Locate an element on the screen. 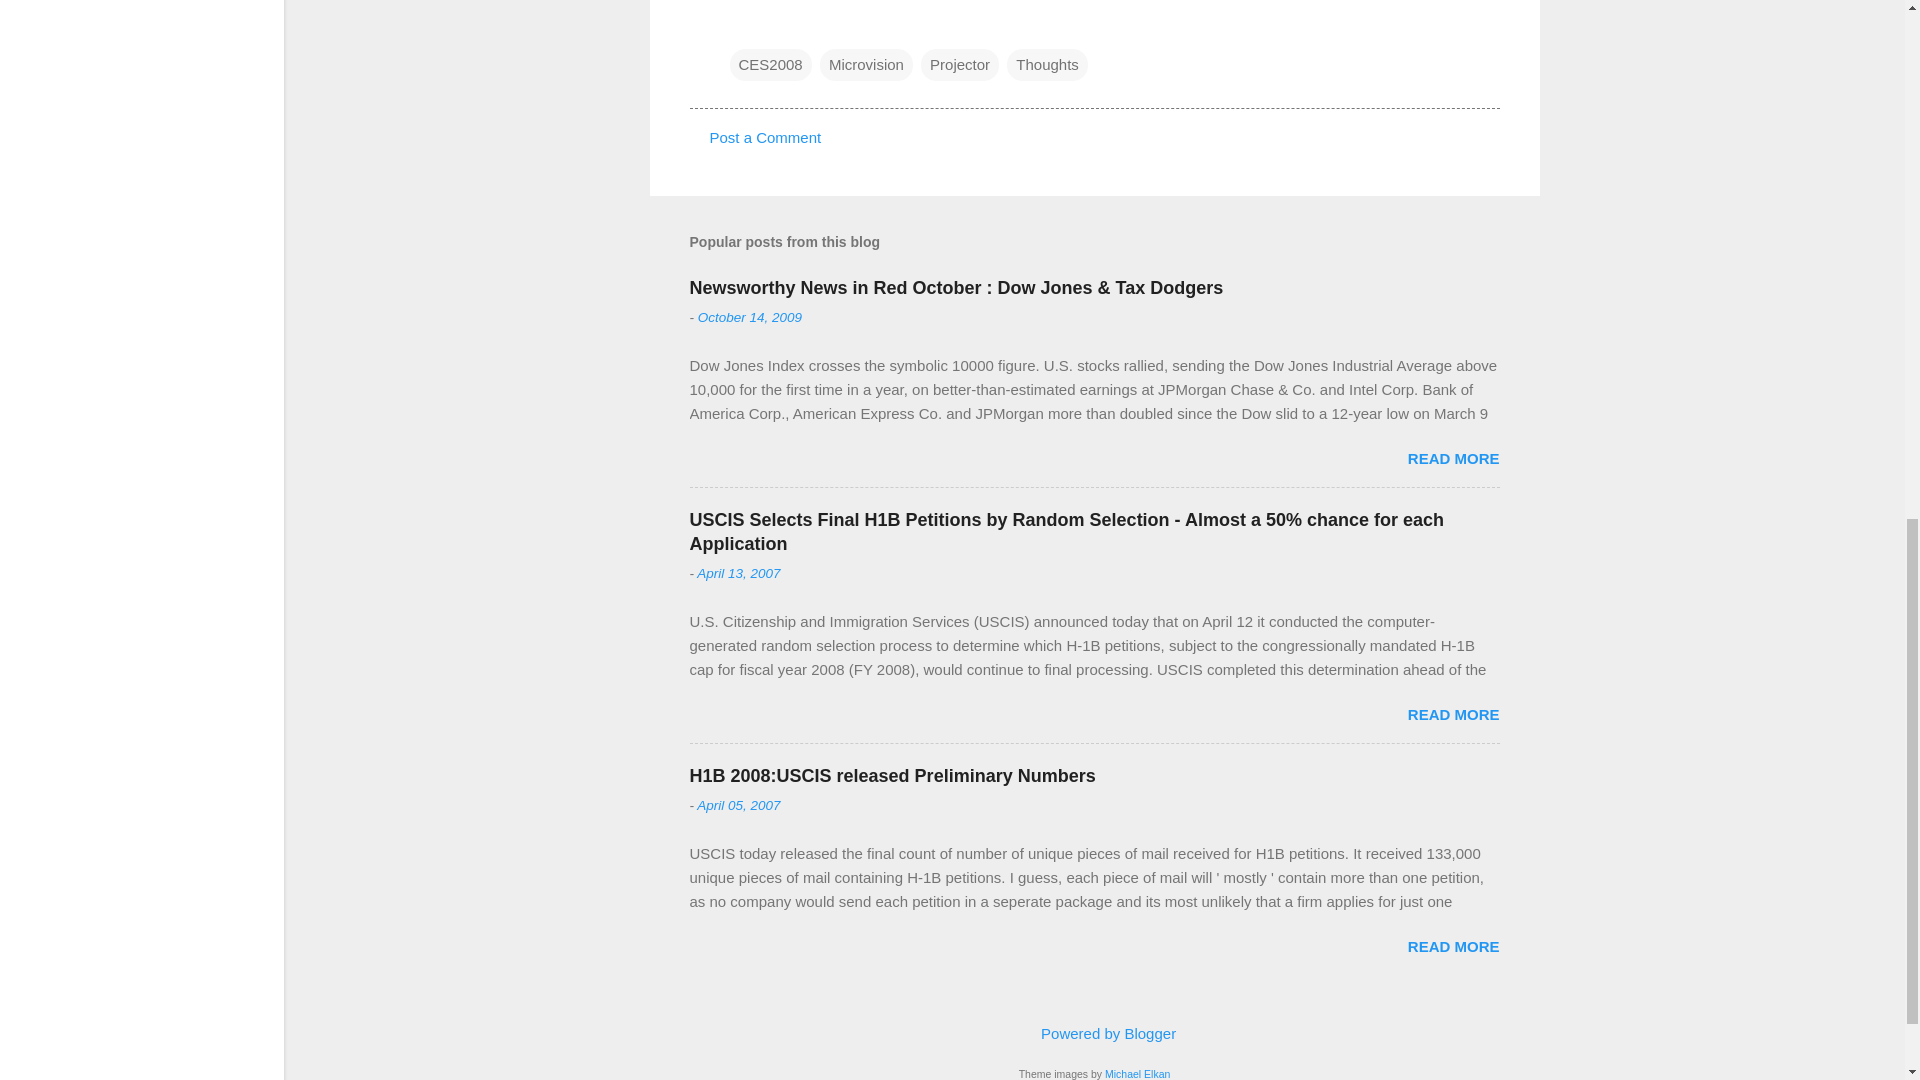  H1B 2008:USCIS released Preliminary Numbers is located at coordinates (892, 776).